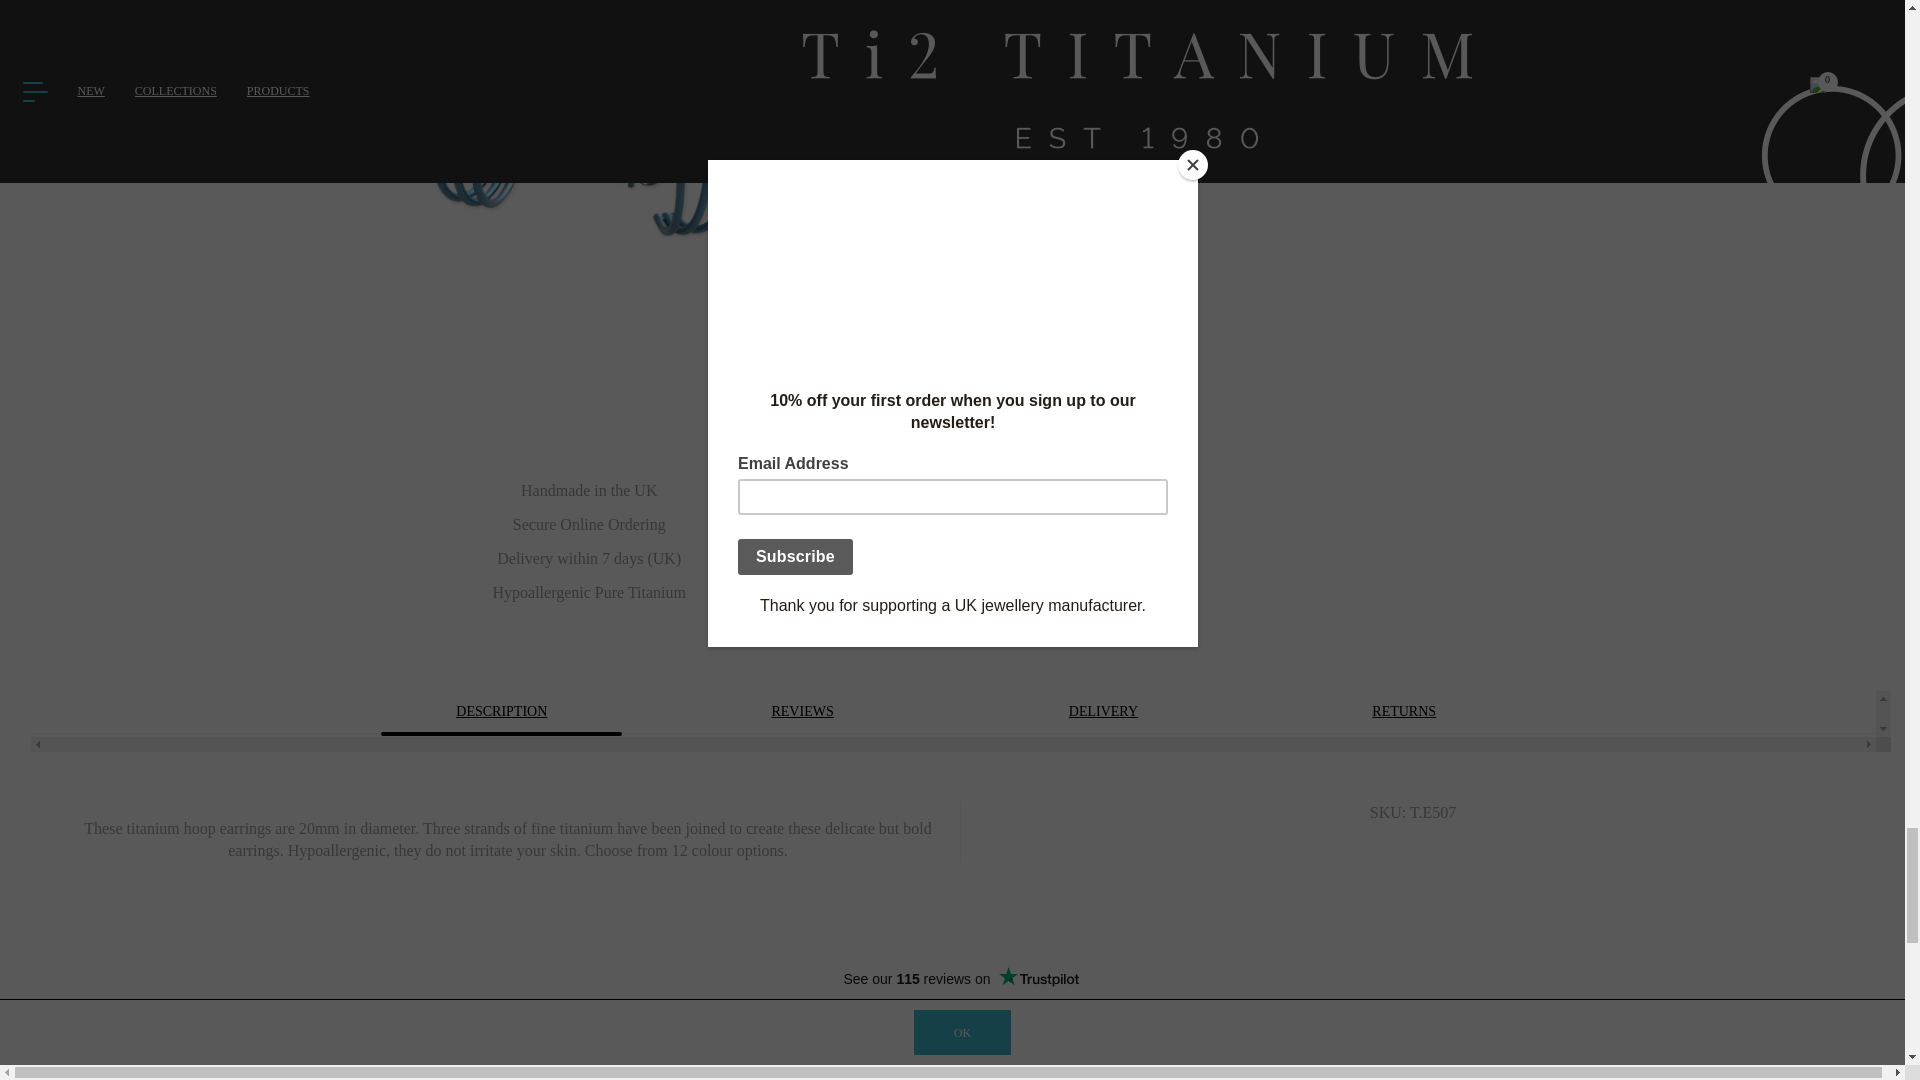 This screenshot has height=1080, width=1920. What do you see at coordinates (960, 978) in the screenshot?
I see `Customer reviews powered by Trustpilot` at bounding box center [960, 978].